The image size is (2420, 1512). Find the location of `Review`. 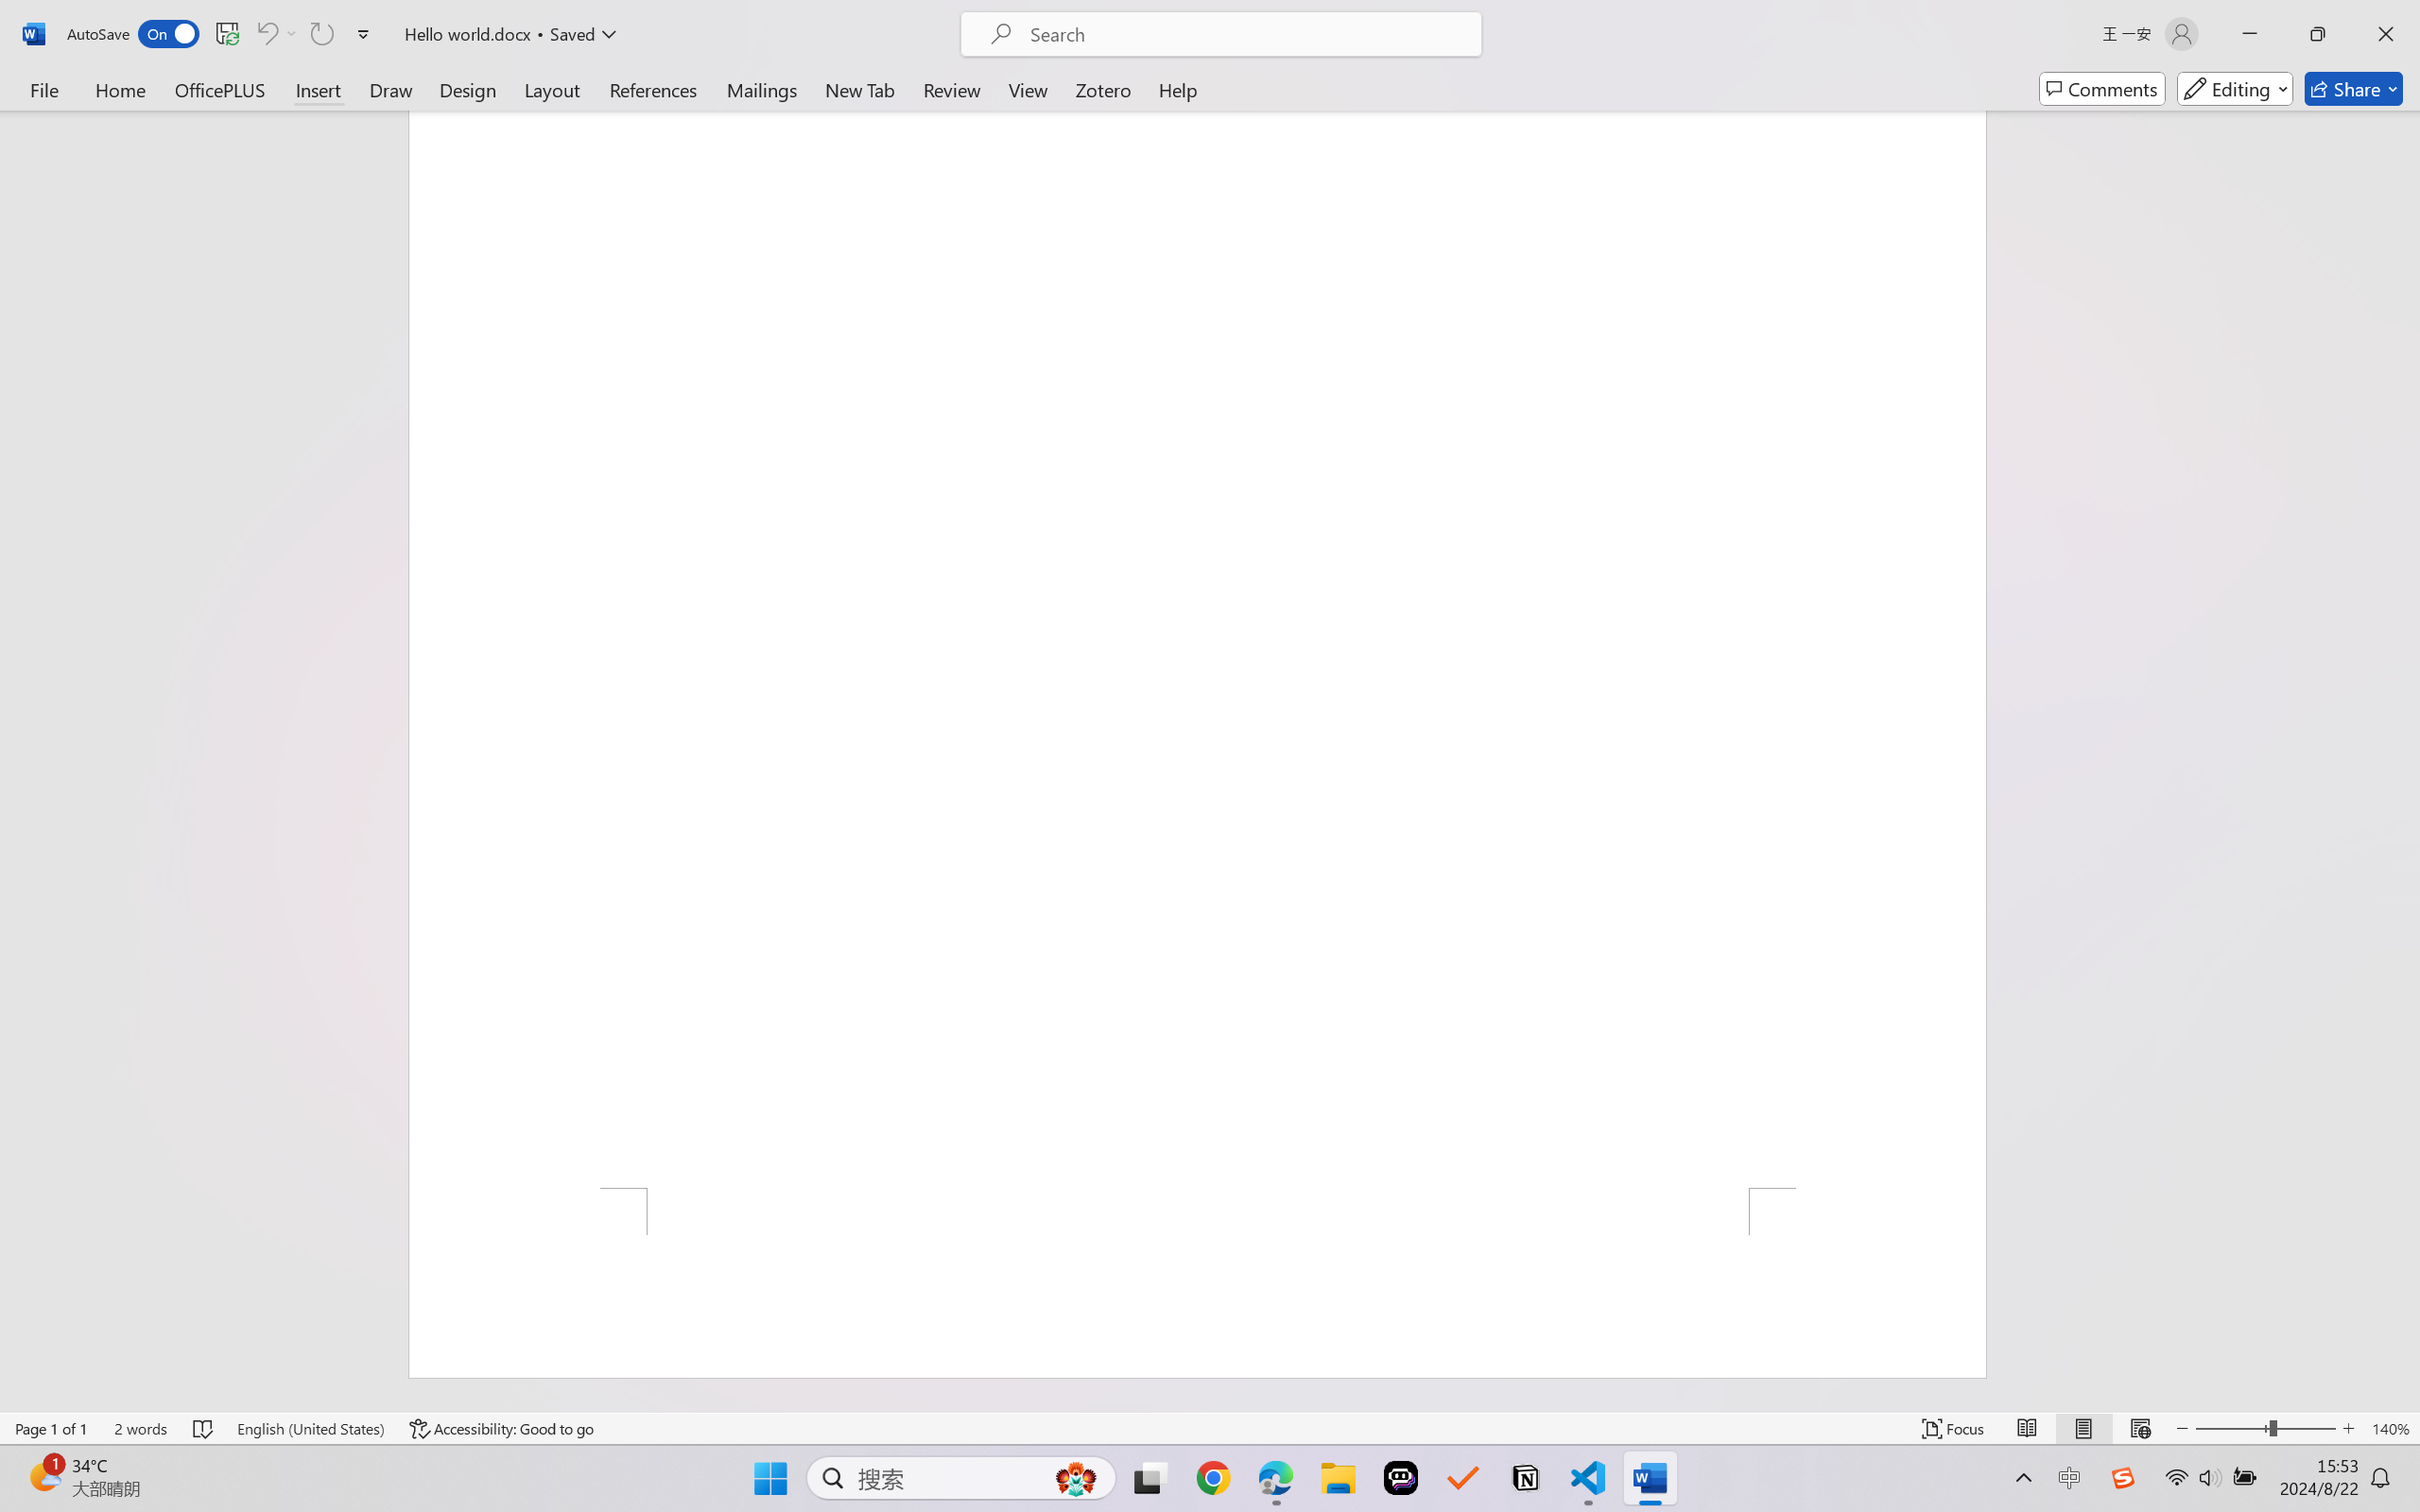

Review is located at coordinates (952, 89).